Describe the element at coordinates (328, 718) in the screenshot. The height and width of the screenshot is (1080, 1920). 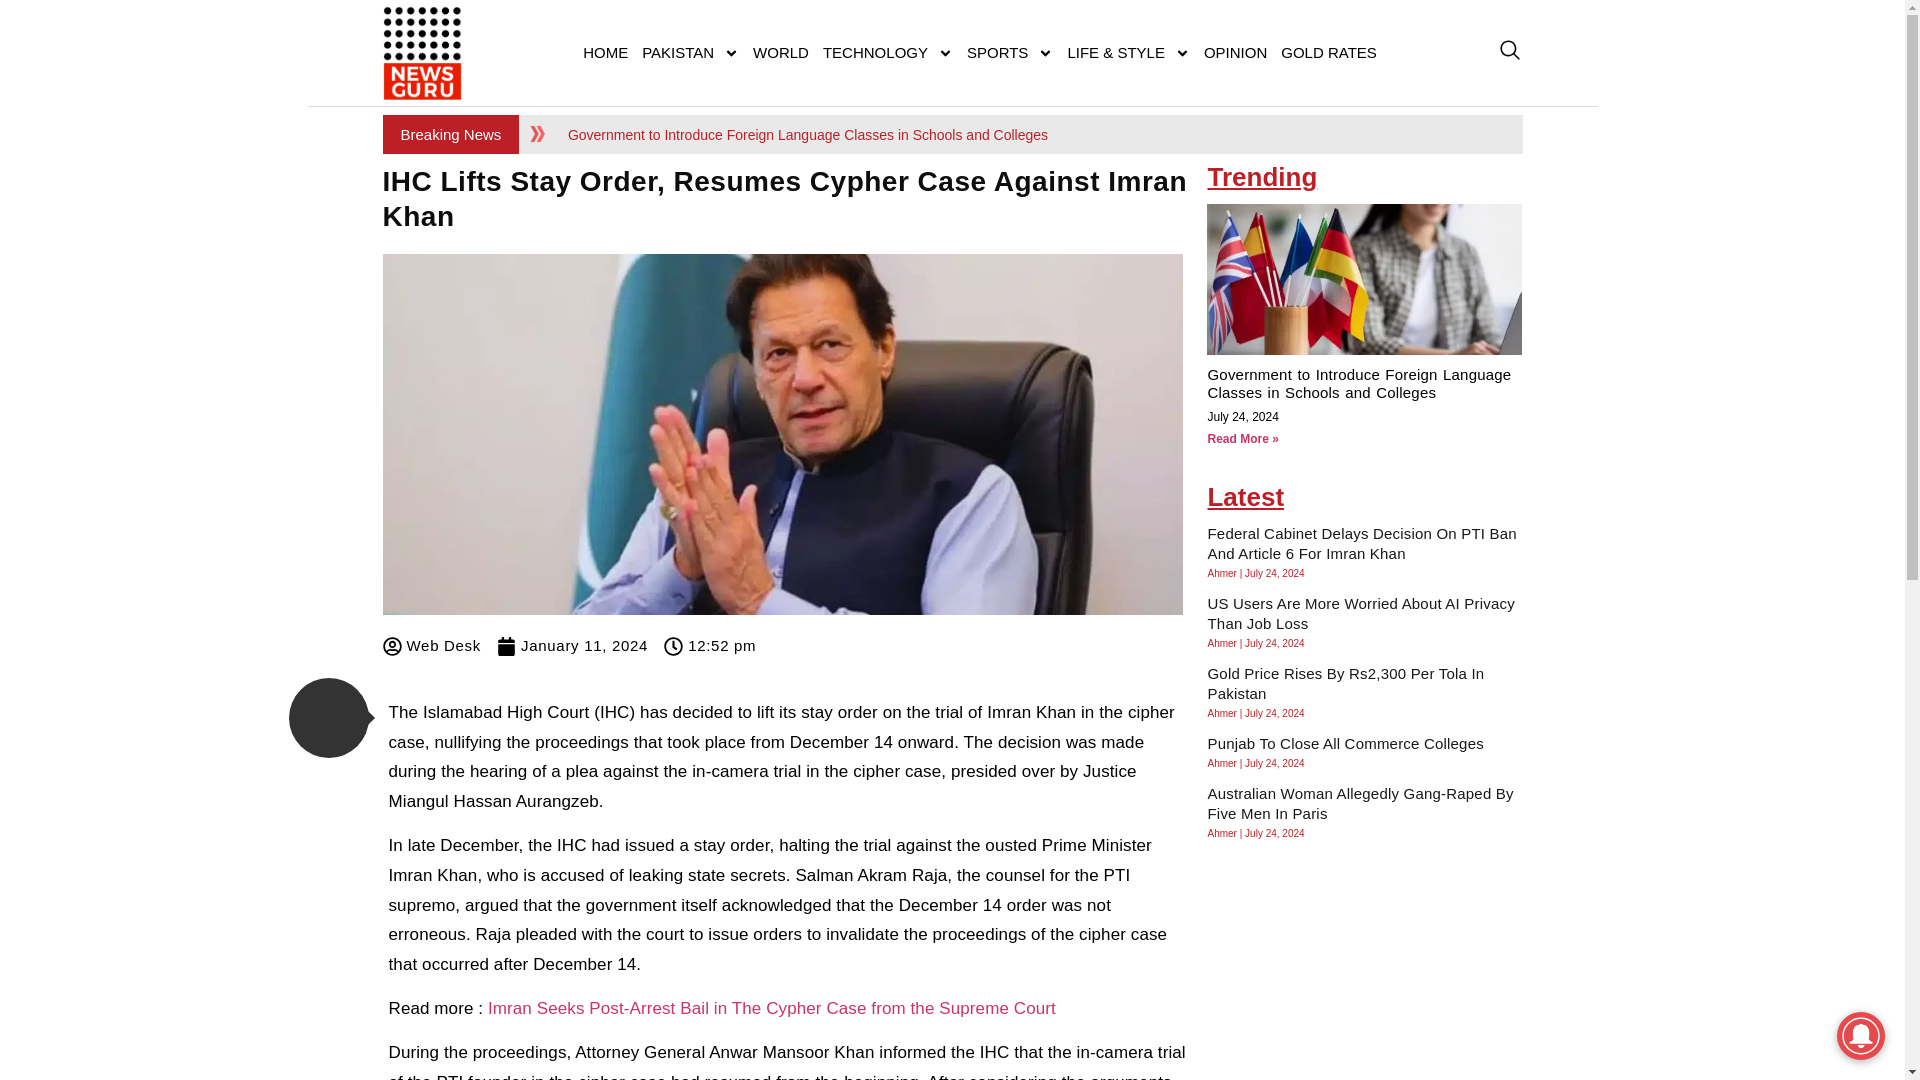
I see `Read Content` at that location.